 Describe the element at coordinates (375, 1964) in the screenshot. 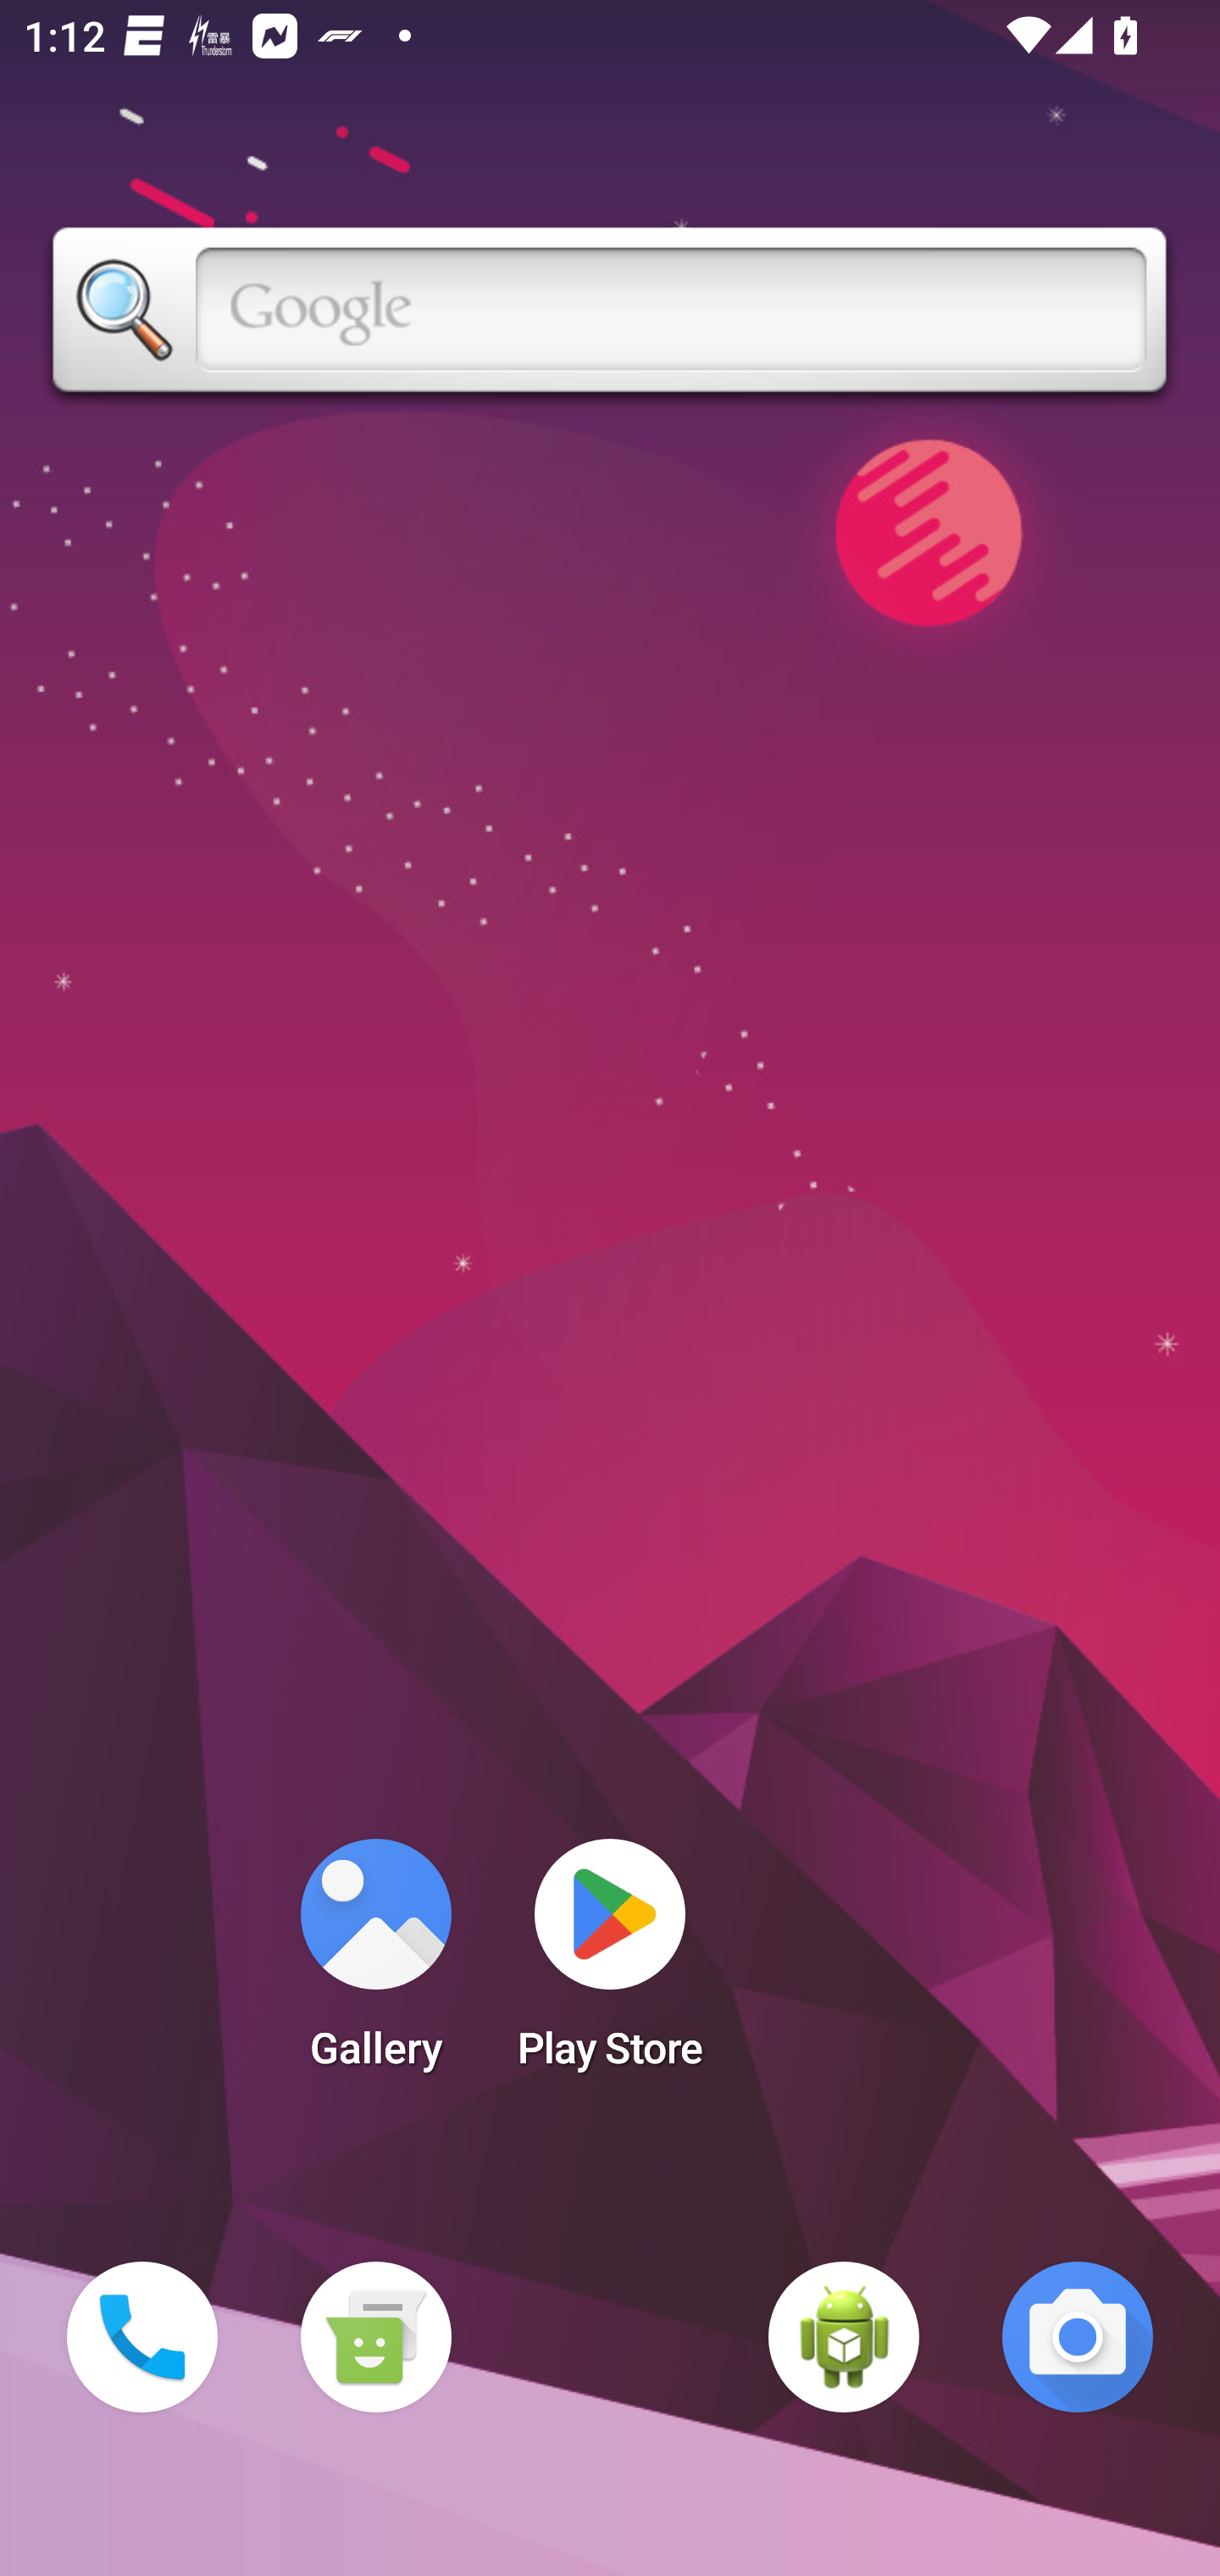

I see `Gallery` at that location.